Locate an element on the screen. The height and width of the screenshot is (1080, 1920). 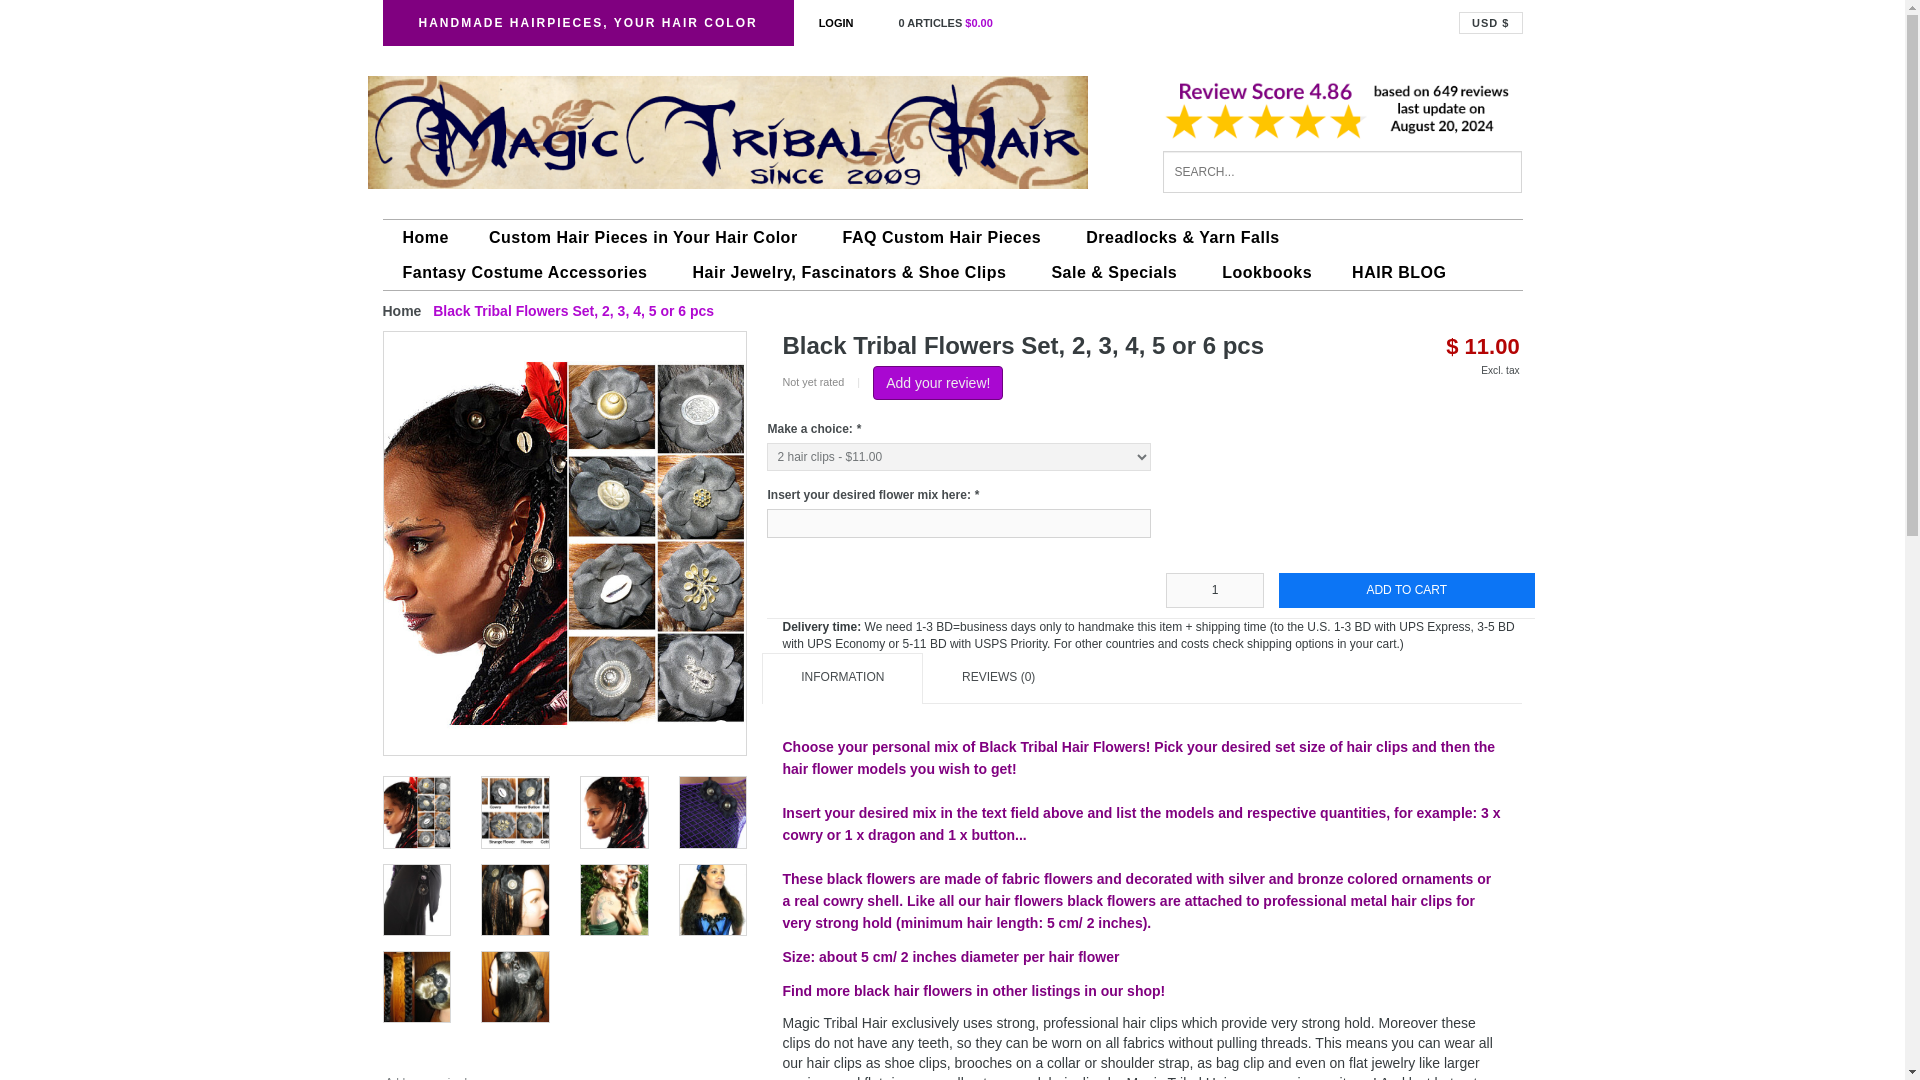
1 is located at coordinates (1214, 590).